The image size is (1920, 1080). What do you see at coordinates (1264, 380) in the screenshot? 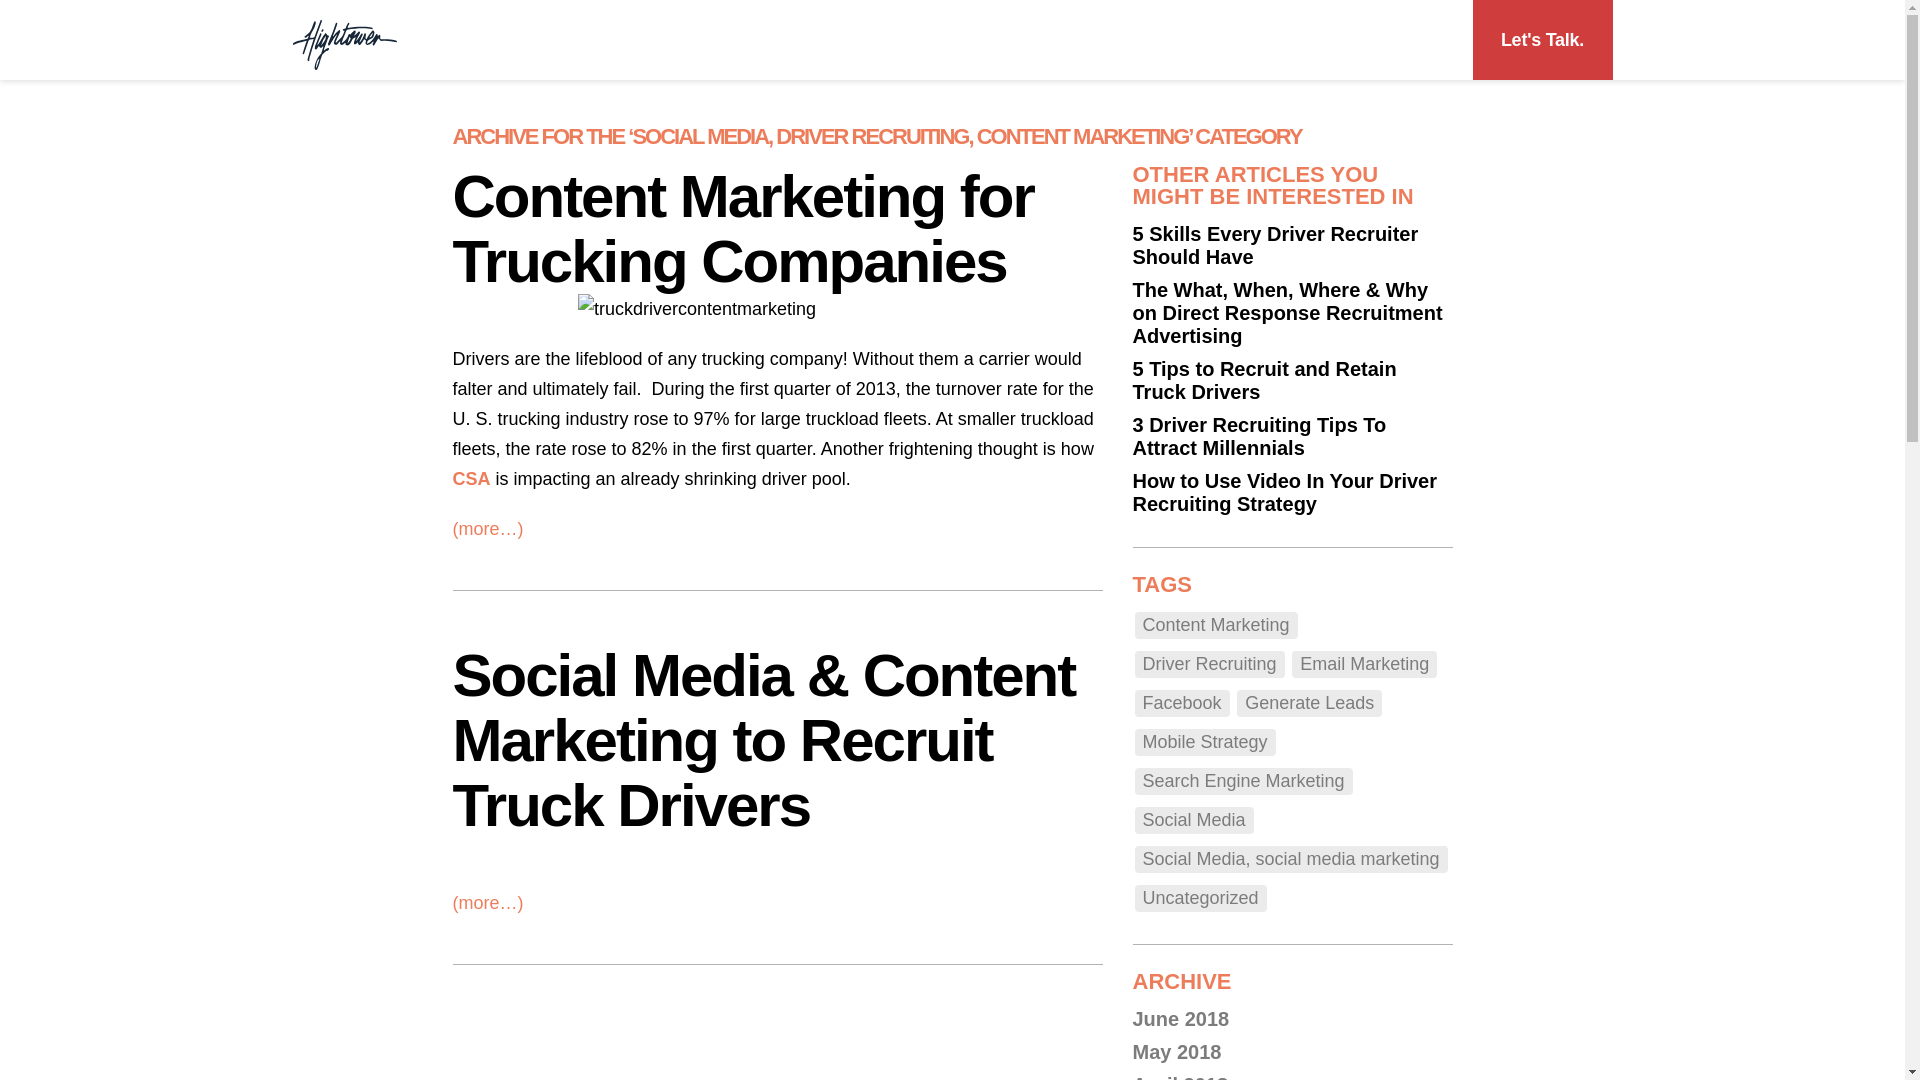
I see `5 Tips to Recruit and Retain Truck Drivers` at bounding box center [1264, 380].